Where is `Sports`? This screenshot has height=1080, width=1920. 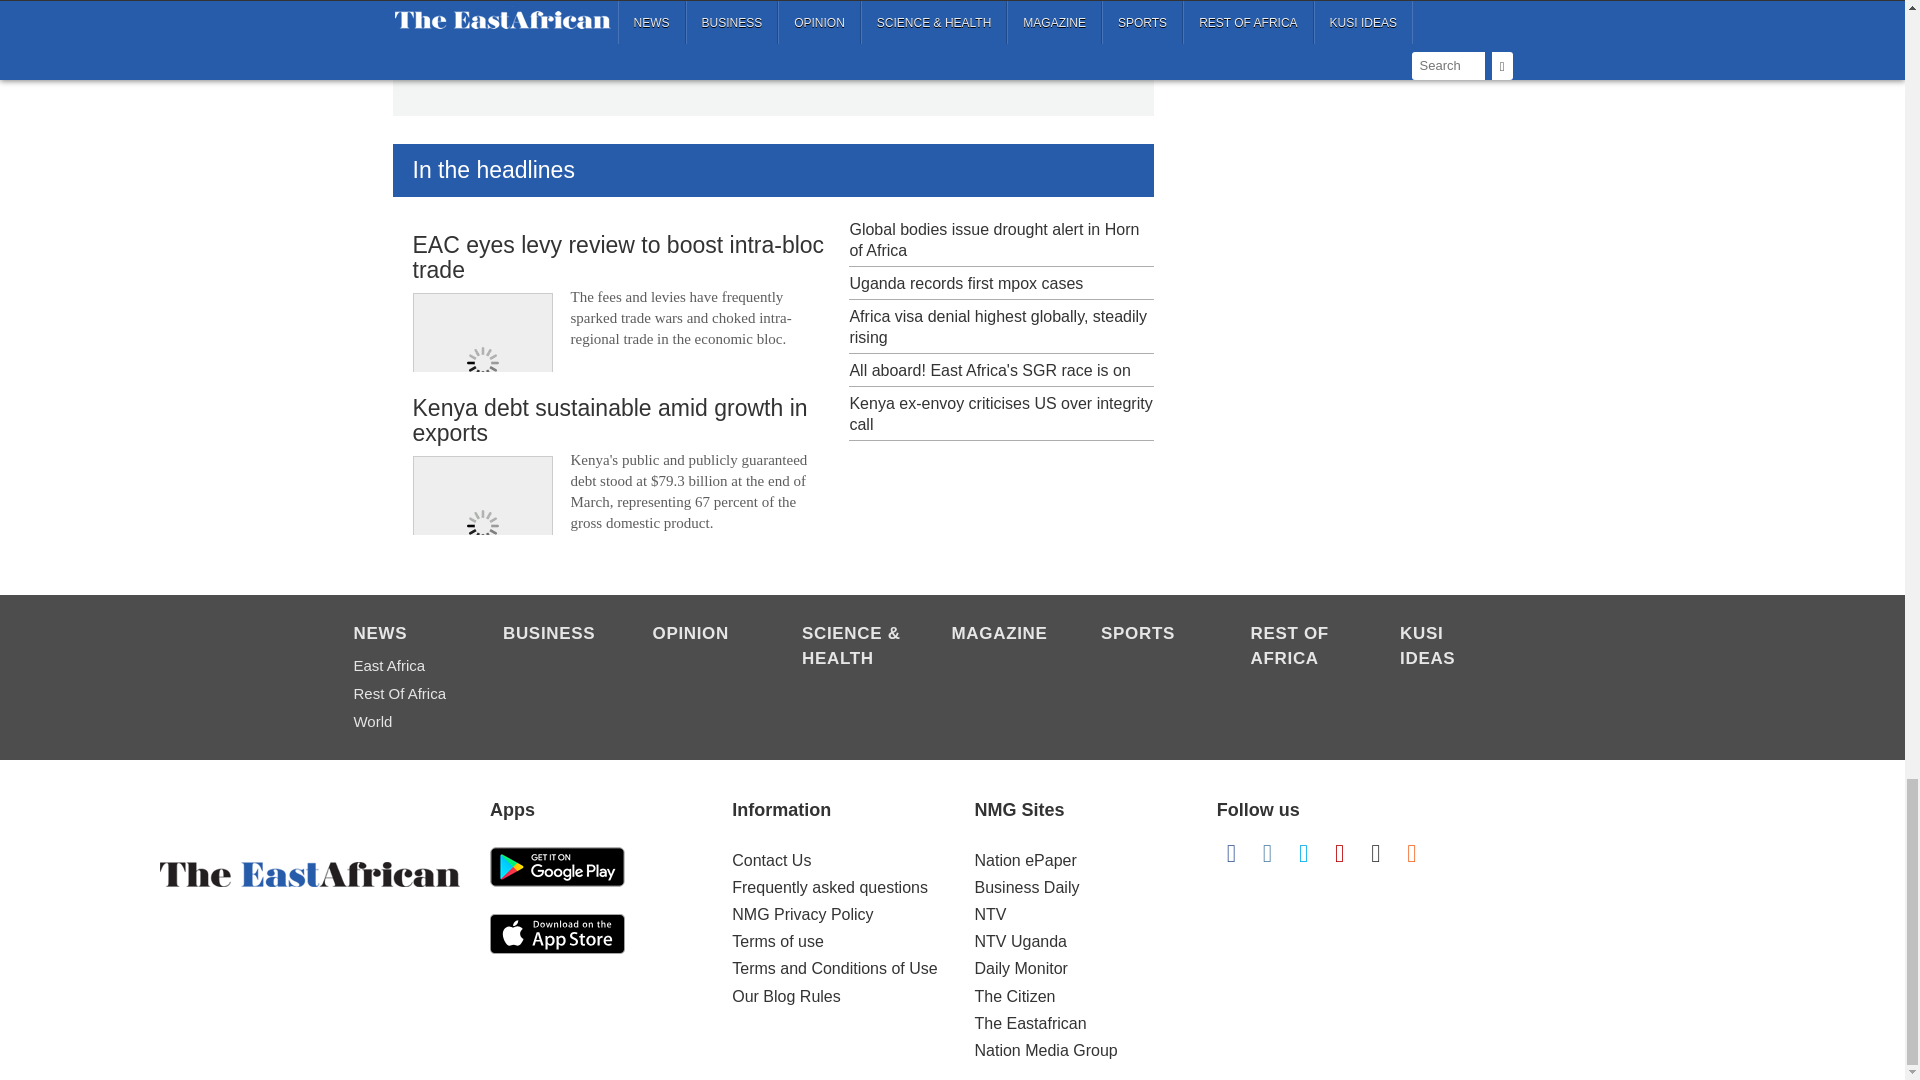 Sports is located at coordinates (1152, 635).